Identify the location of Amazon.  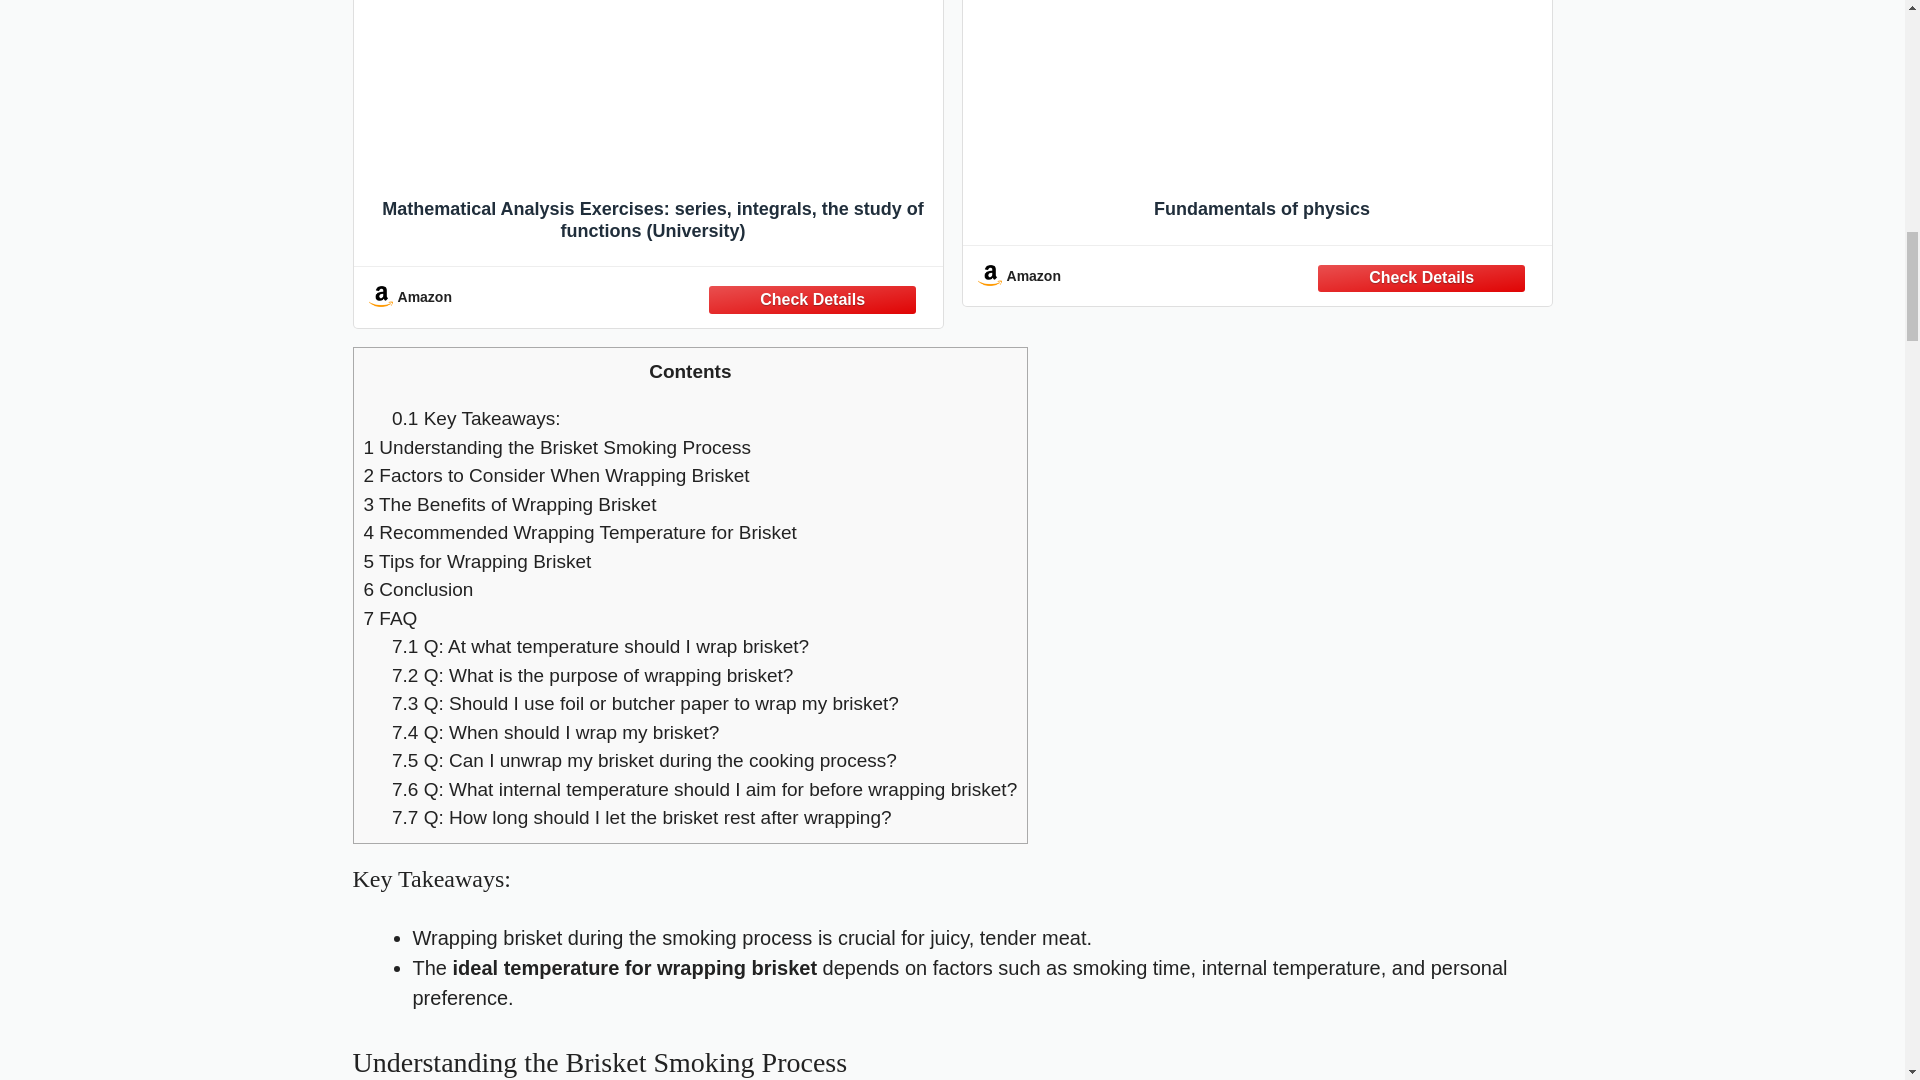
(648, 296).